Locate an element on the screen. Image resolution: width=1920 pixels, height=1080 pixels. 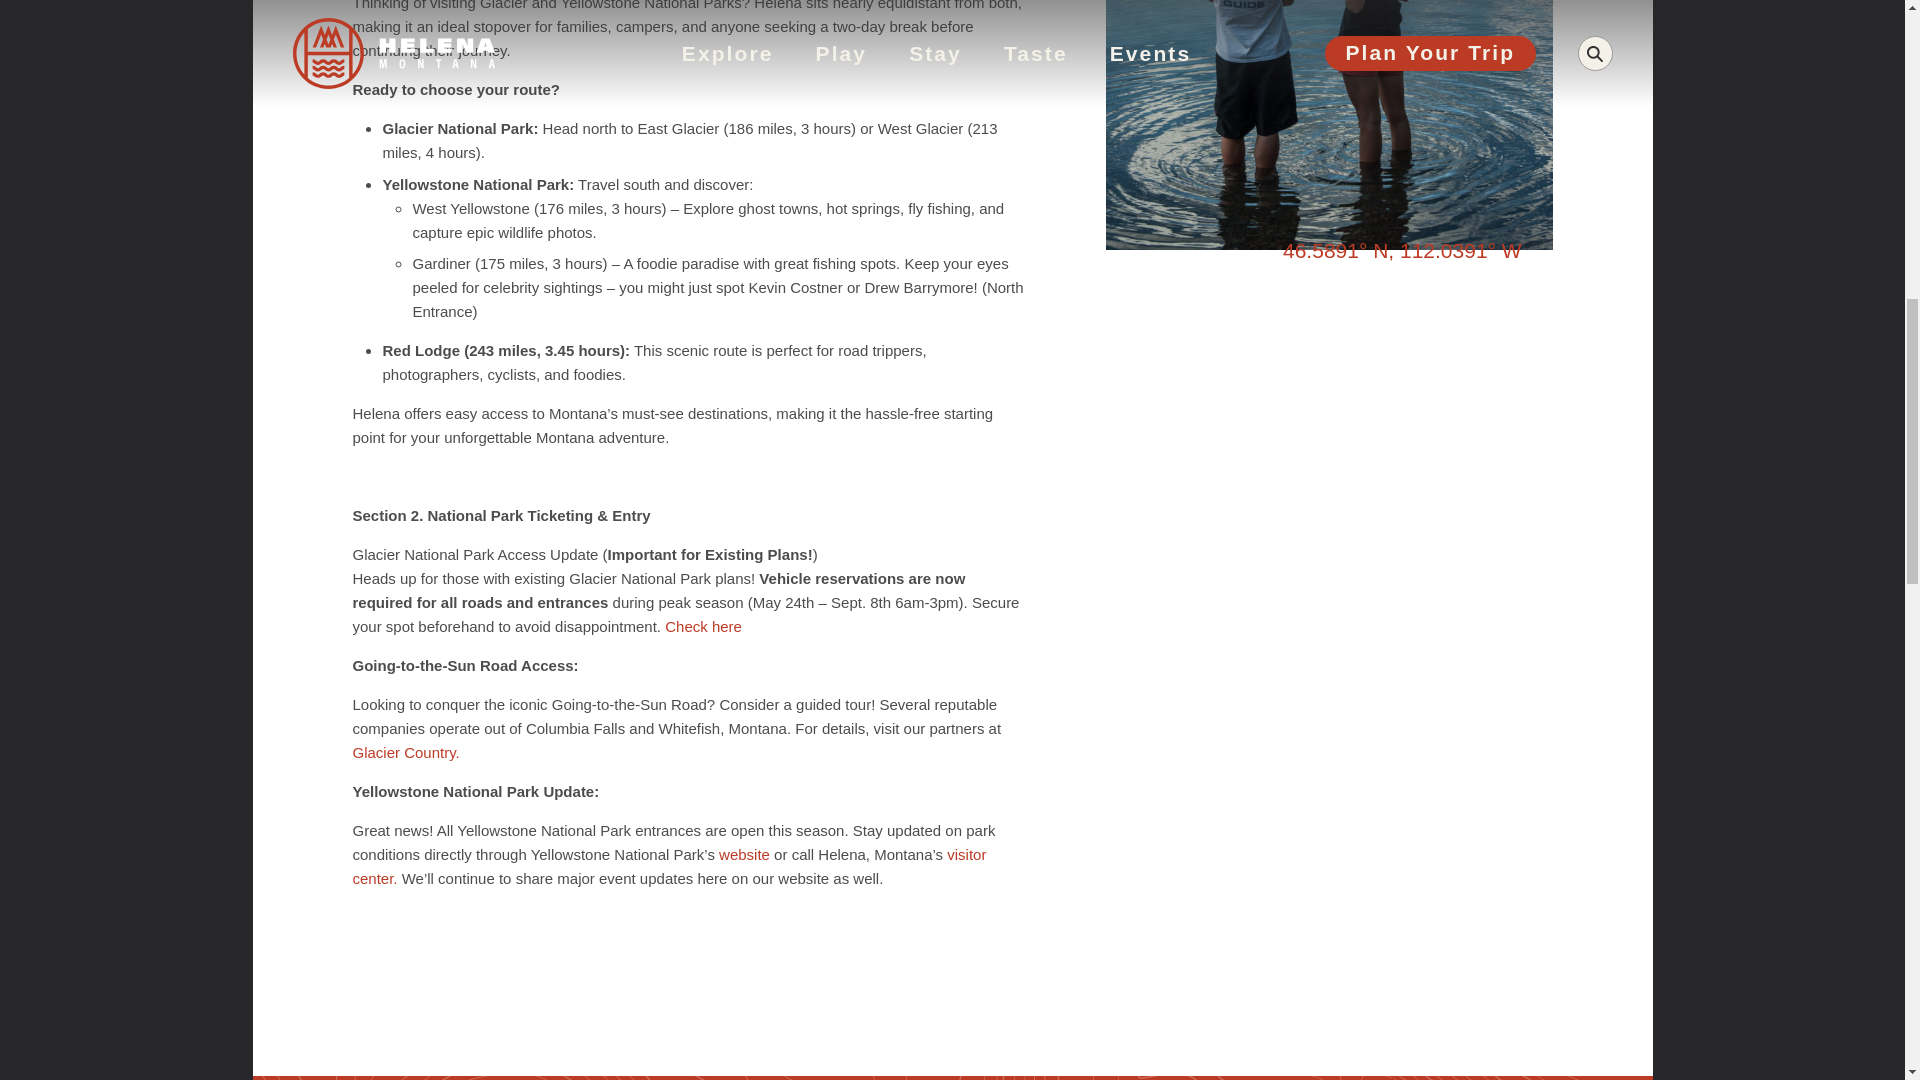
visitor center. is located at coordinates (668, 866).